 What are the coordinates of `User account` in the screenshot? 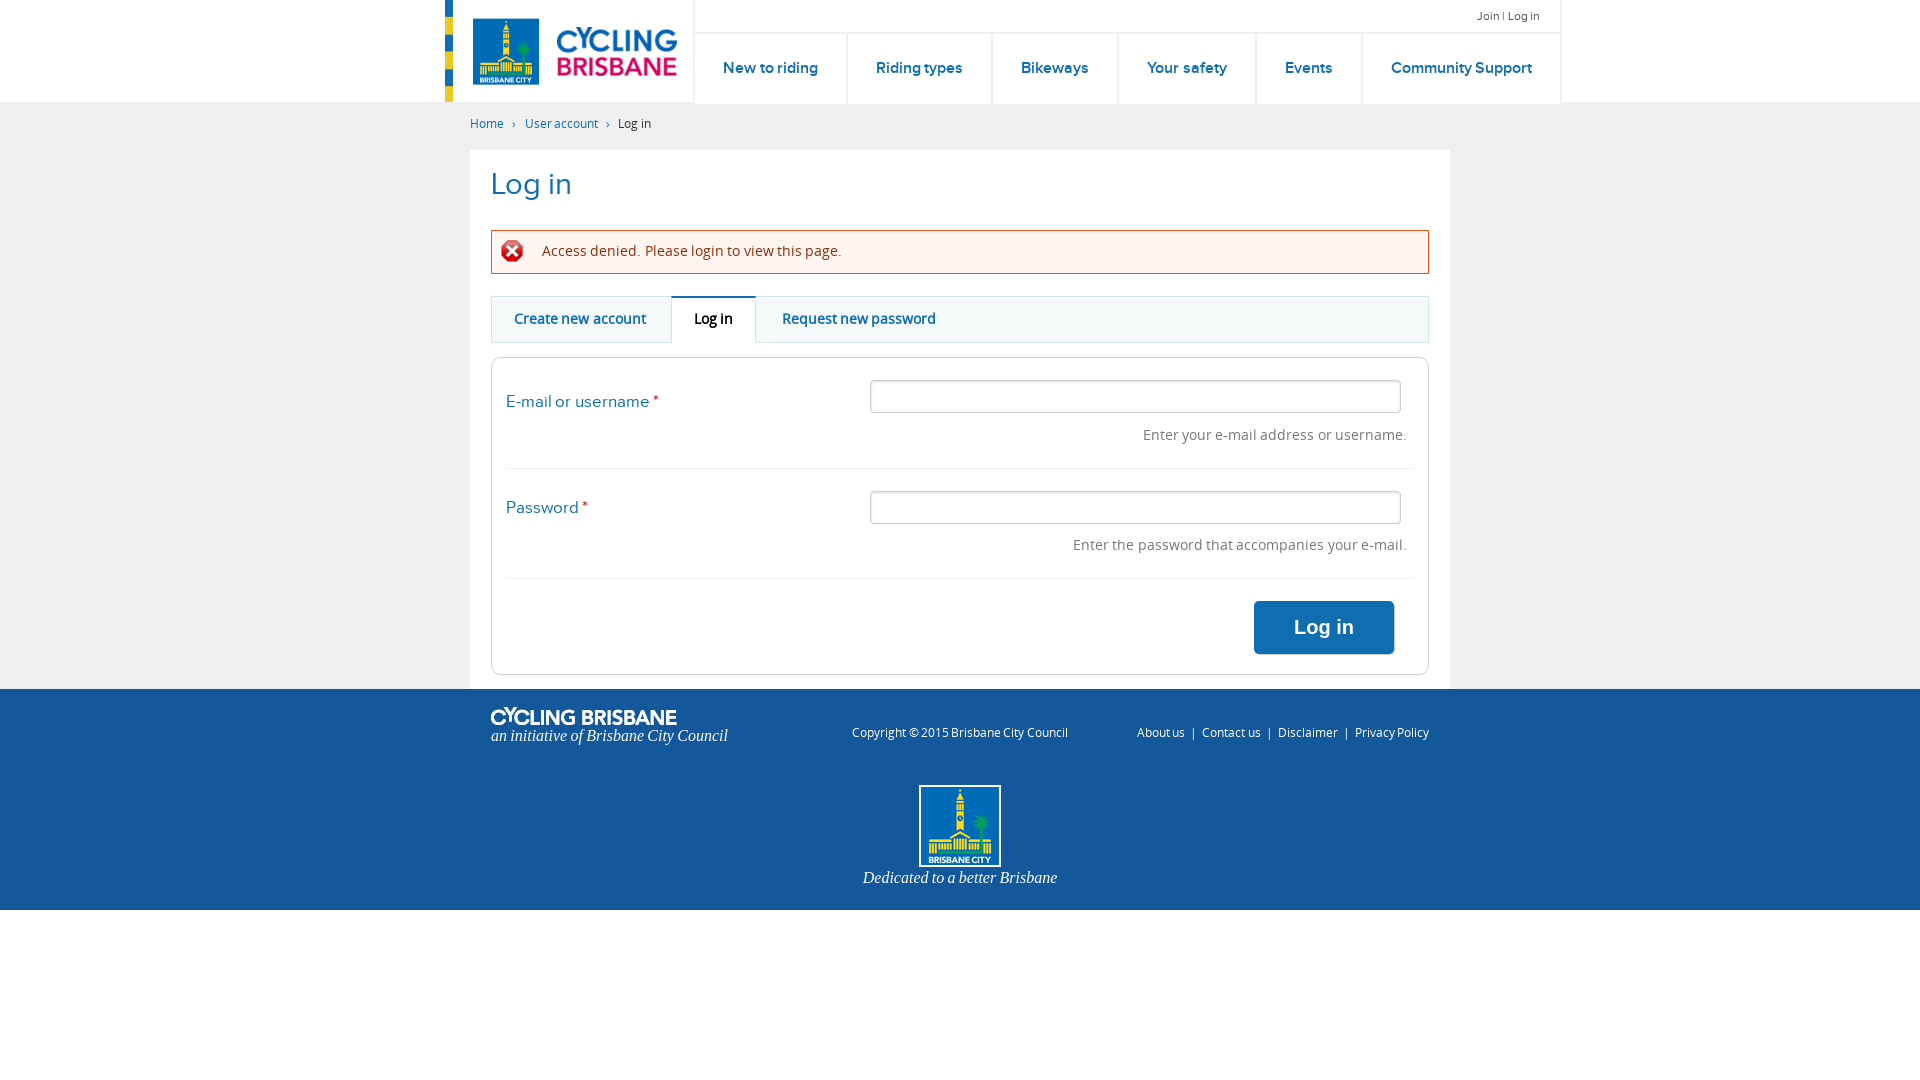 It's located at (564, 124).